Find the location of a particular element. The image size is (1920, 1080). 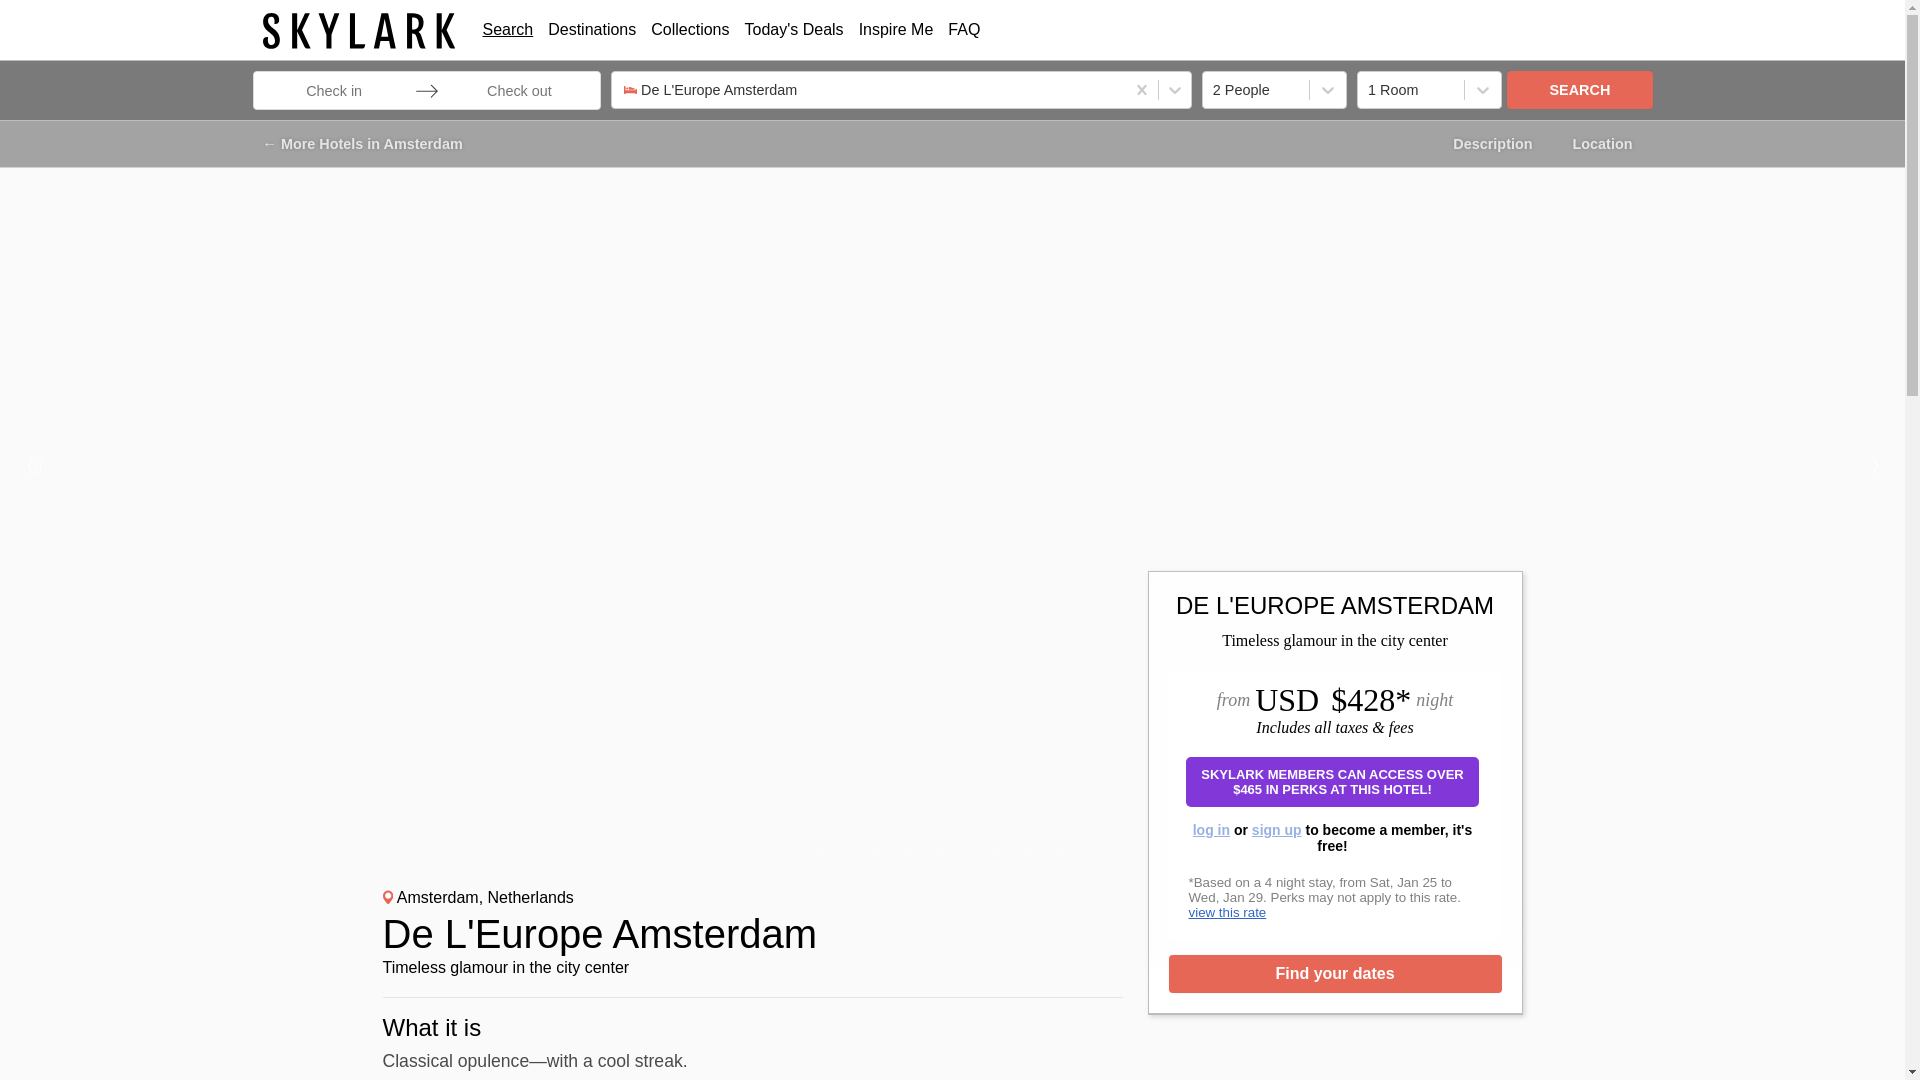

6 is located at coordinates (968, 854).